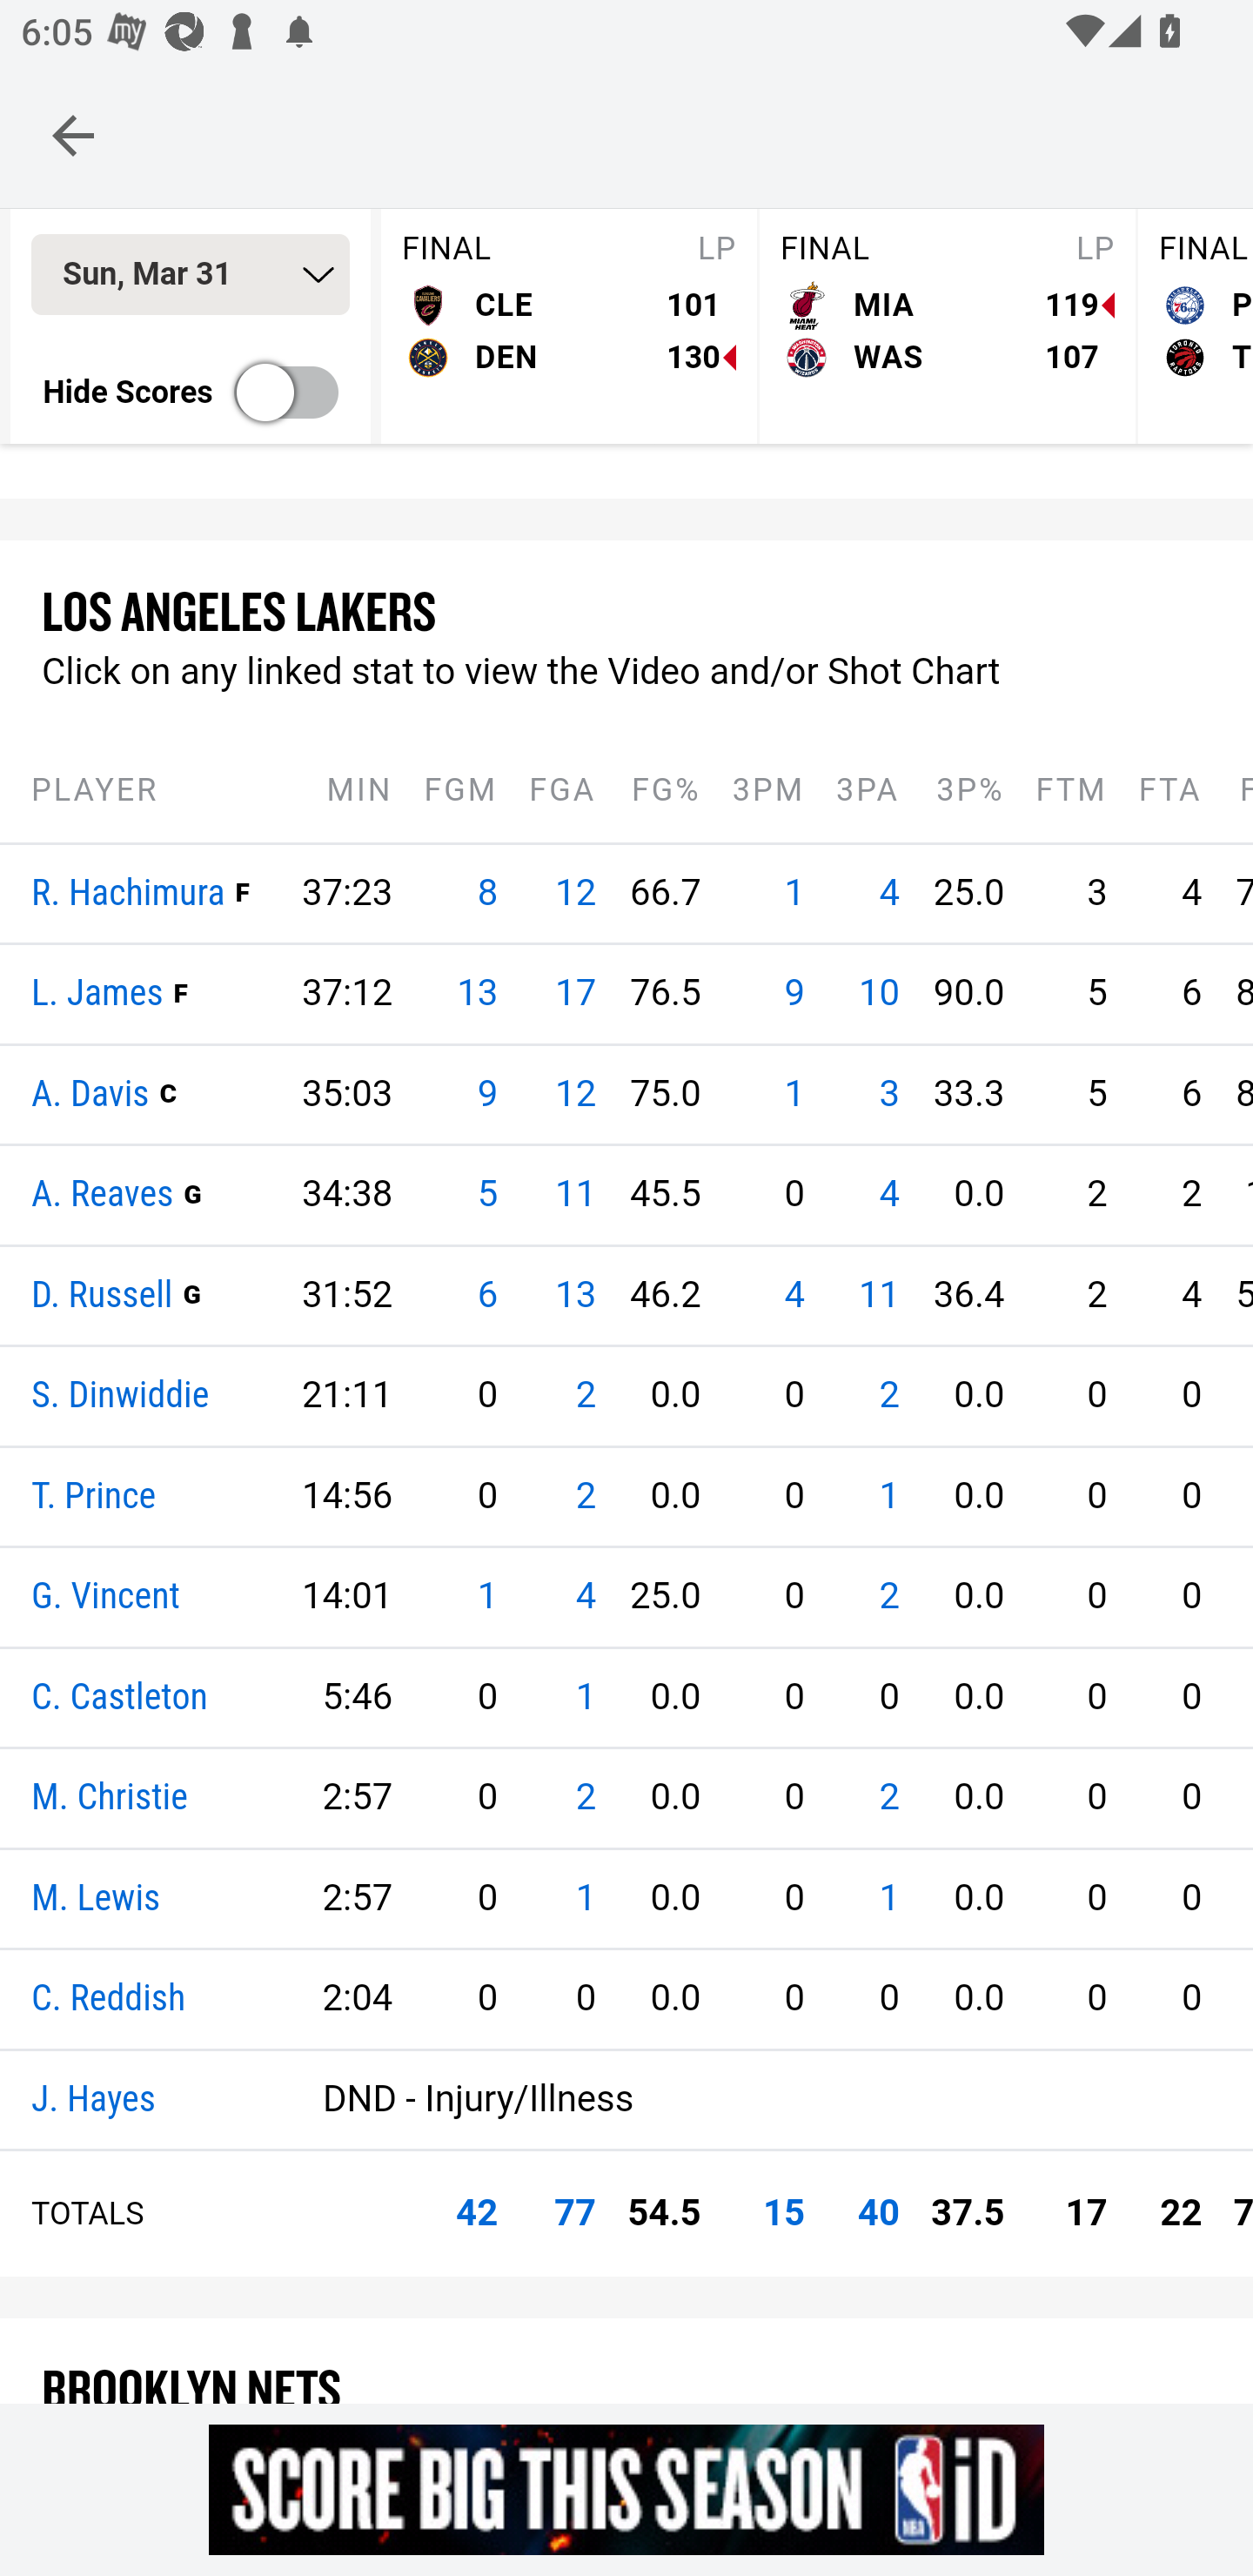  What do you see at coordinates (478, 992) in the screenshot?
I see `13` at bounding box center [478, 992].